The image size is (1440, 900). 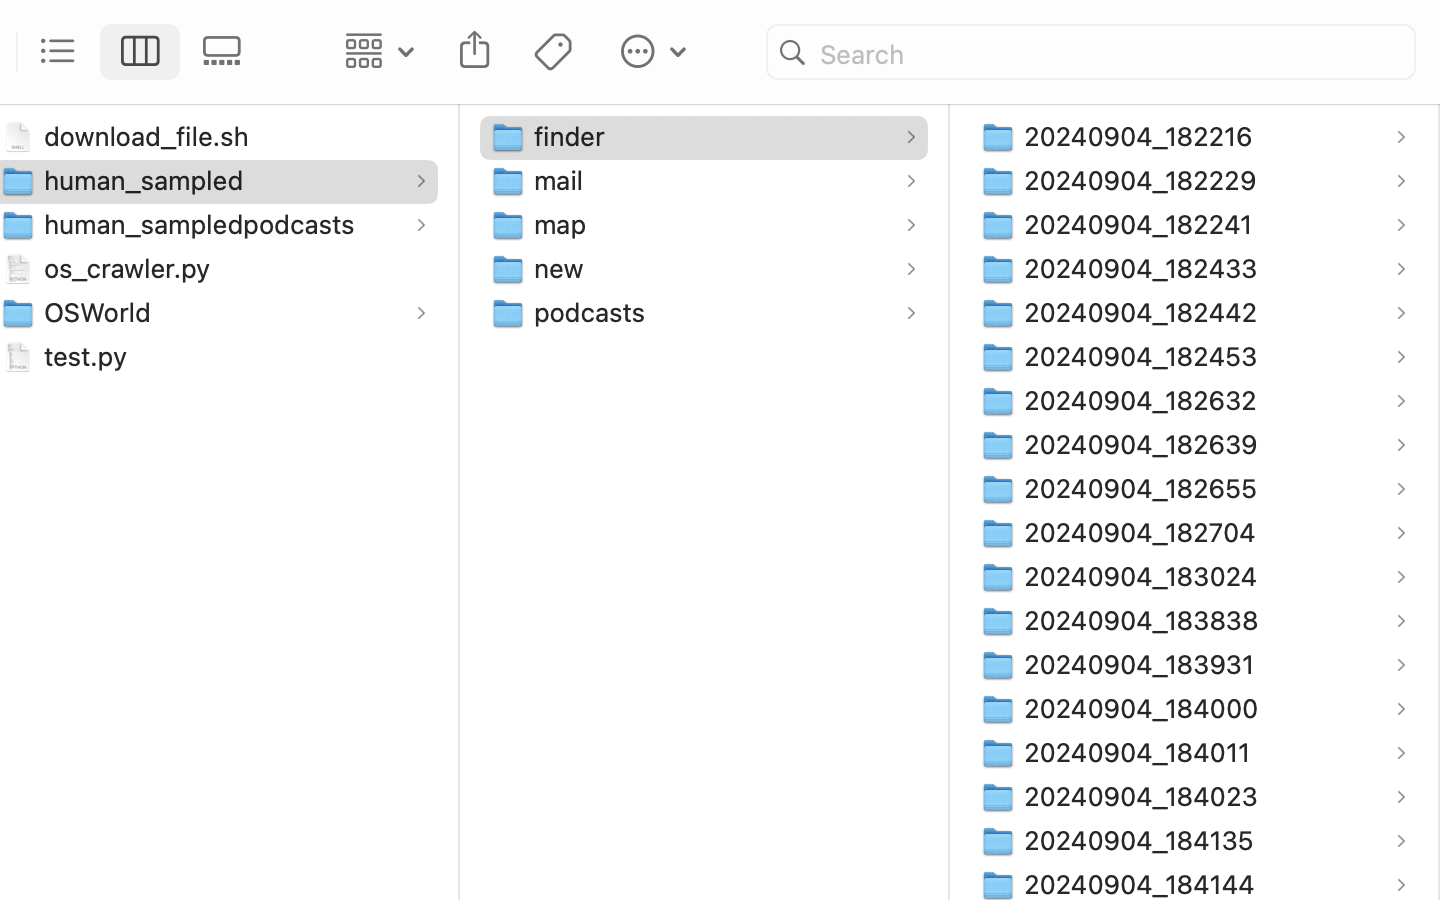 I want to click on 20240904_183931, so click(x=1144, y=664).